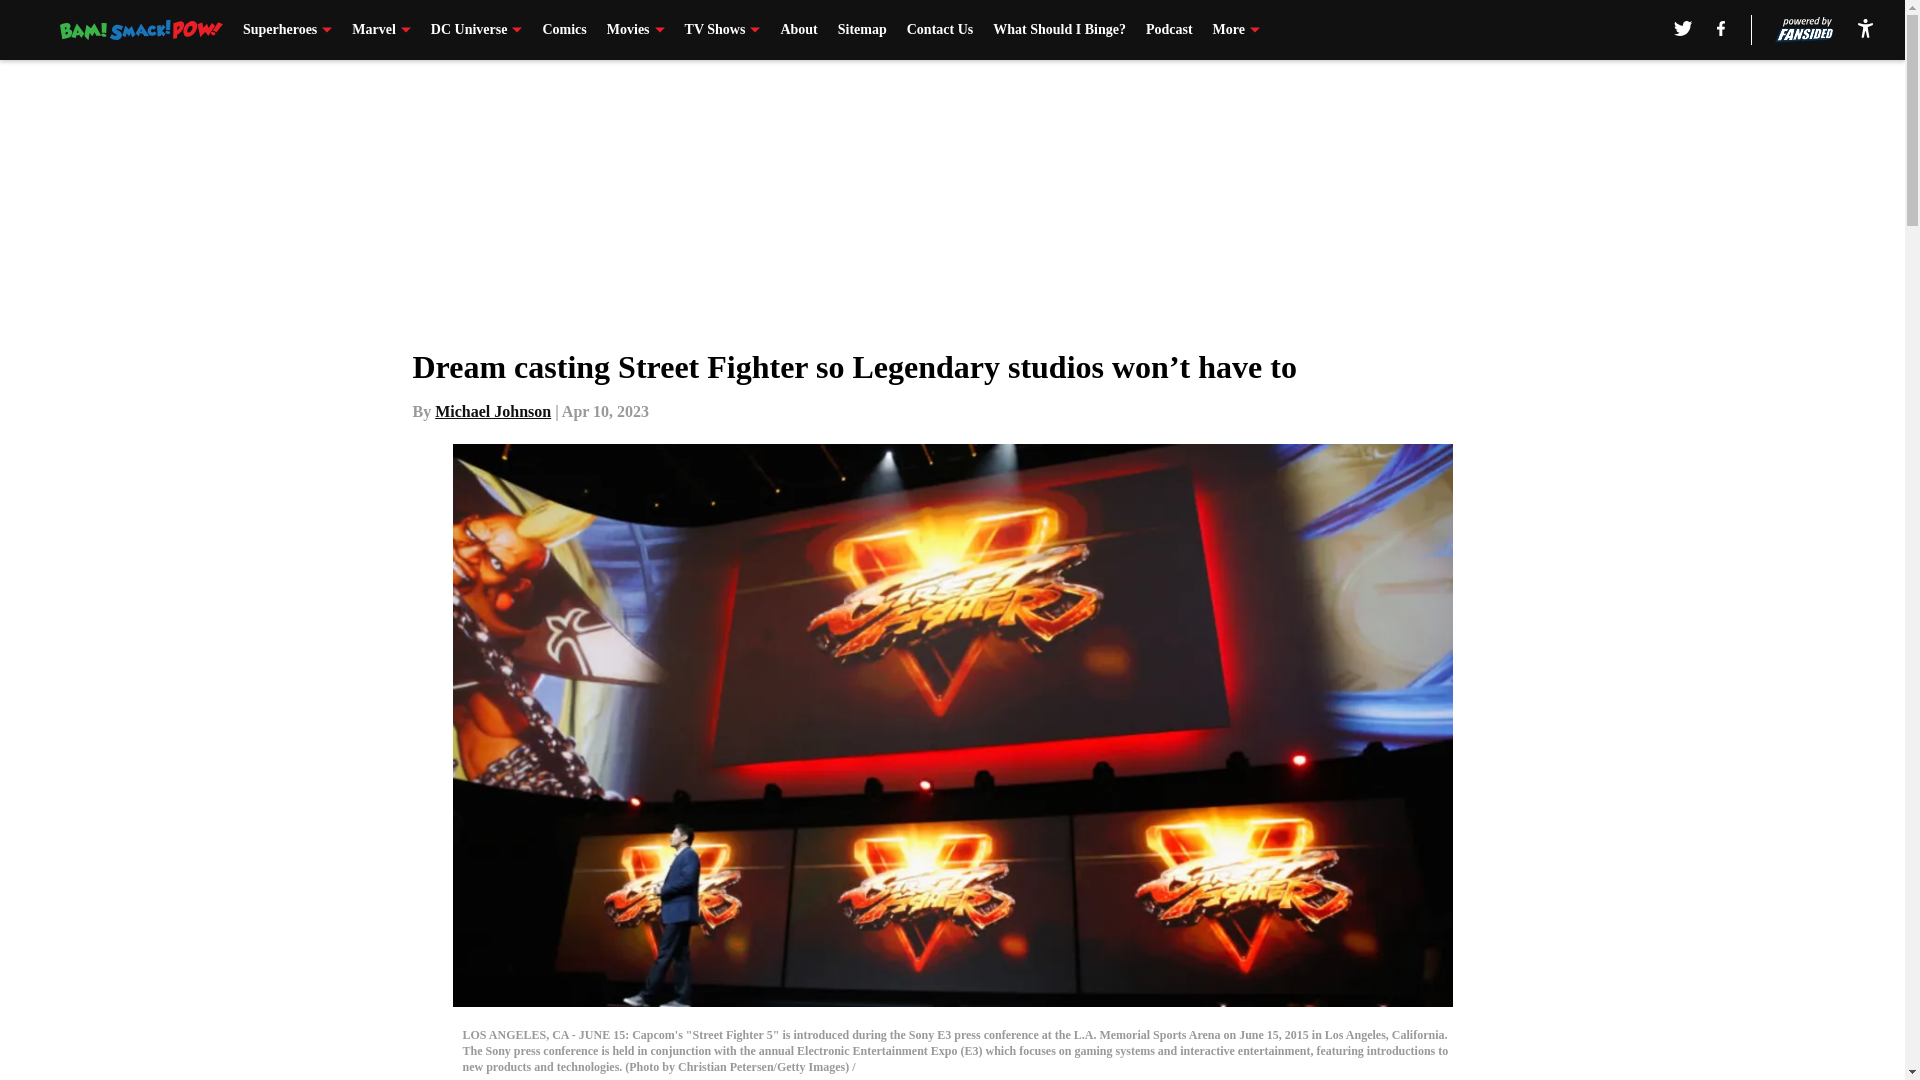  Describe the element at coordinates (1058, 30) in the screenshot. I see `What Should I Binge?` at that location.